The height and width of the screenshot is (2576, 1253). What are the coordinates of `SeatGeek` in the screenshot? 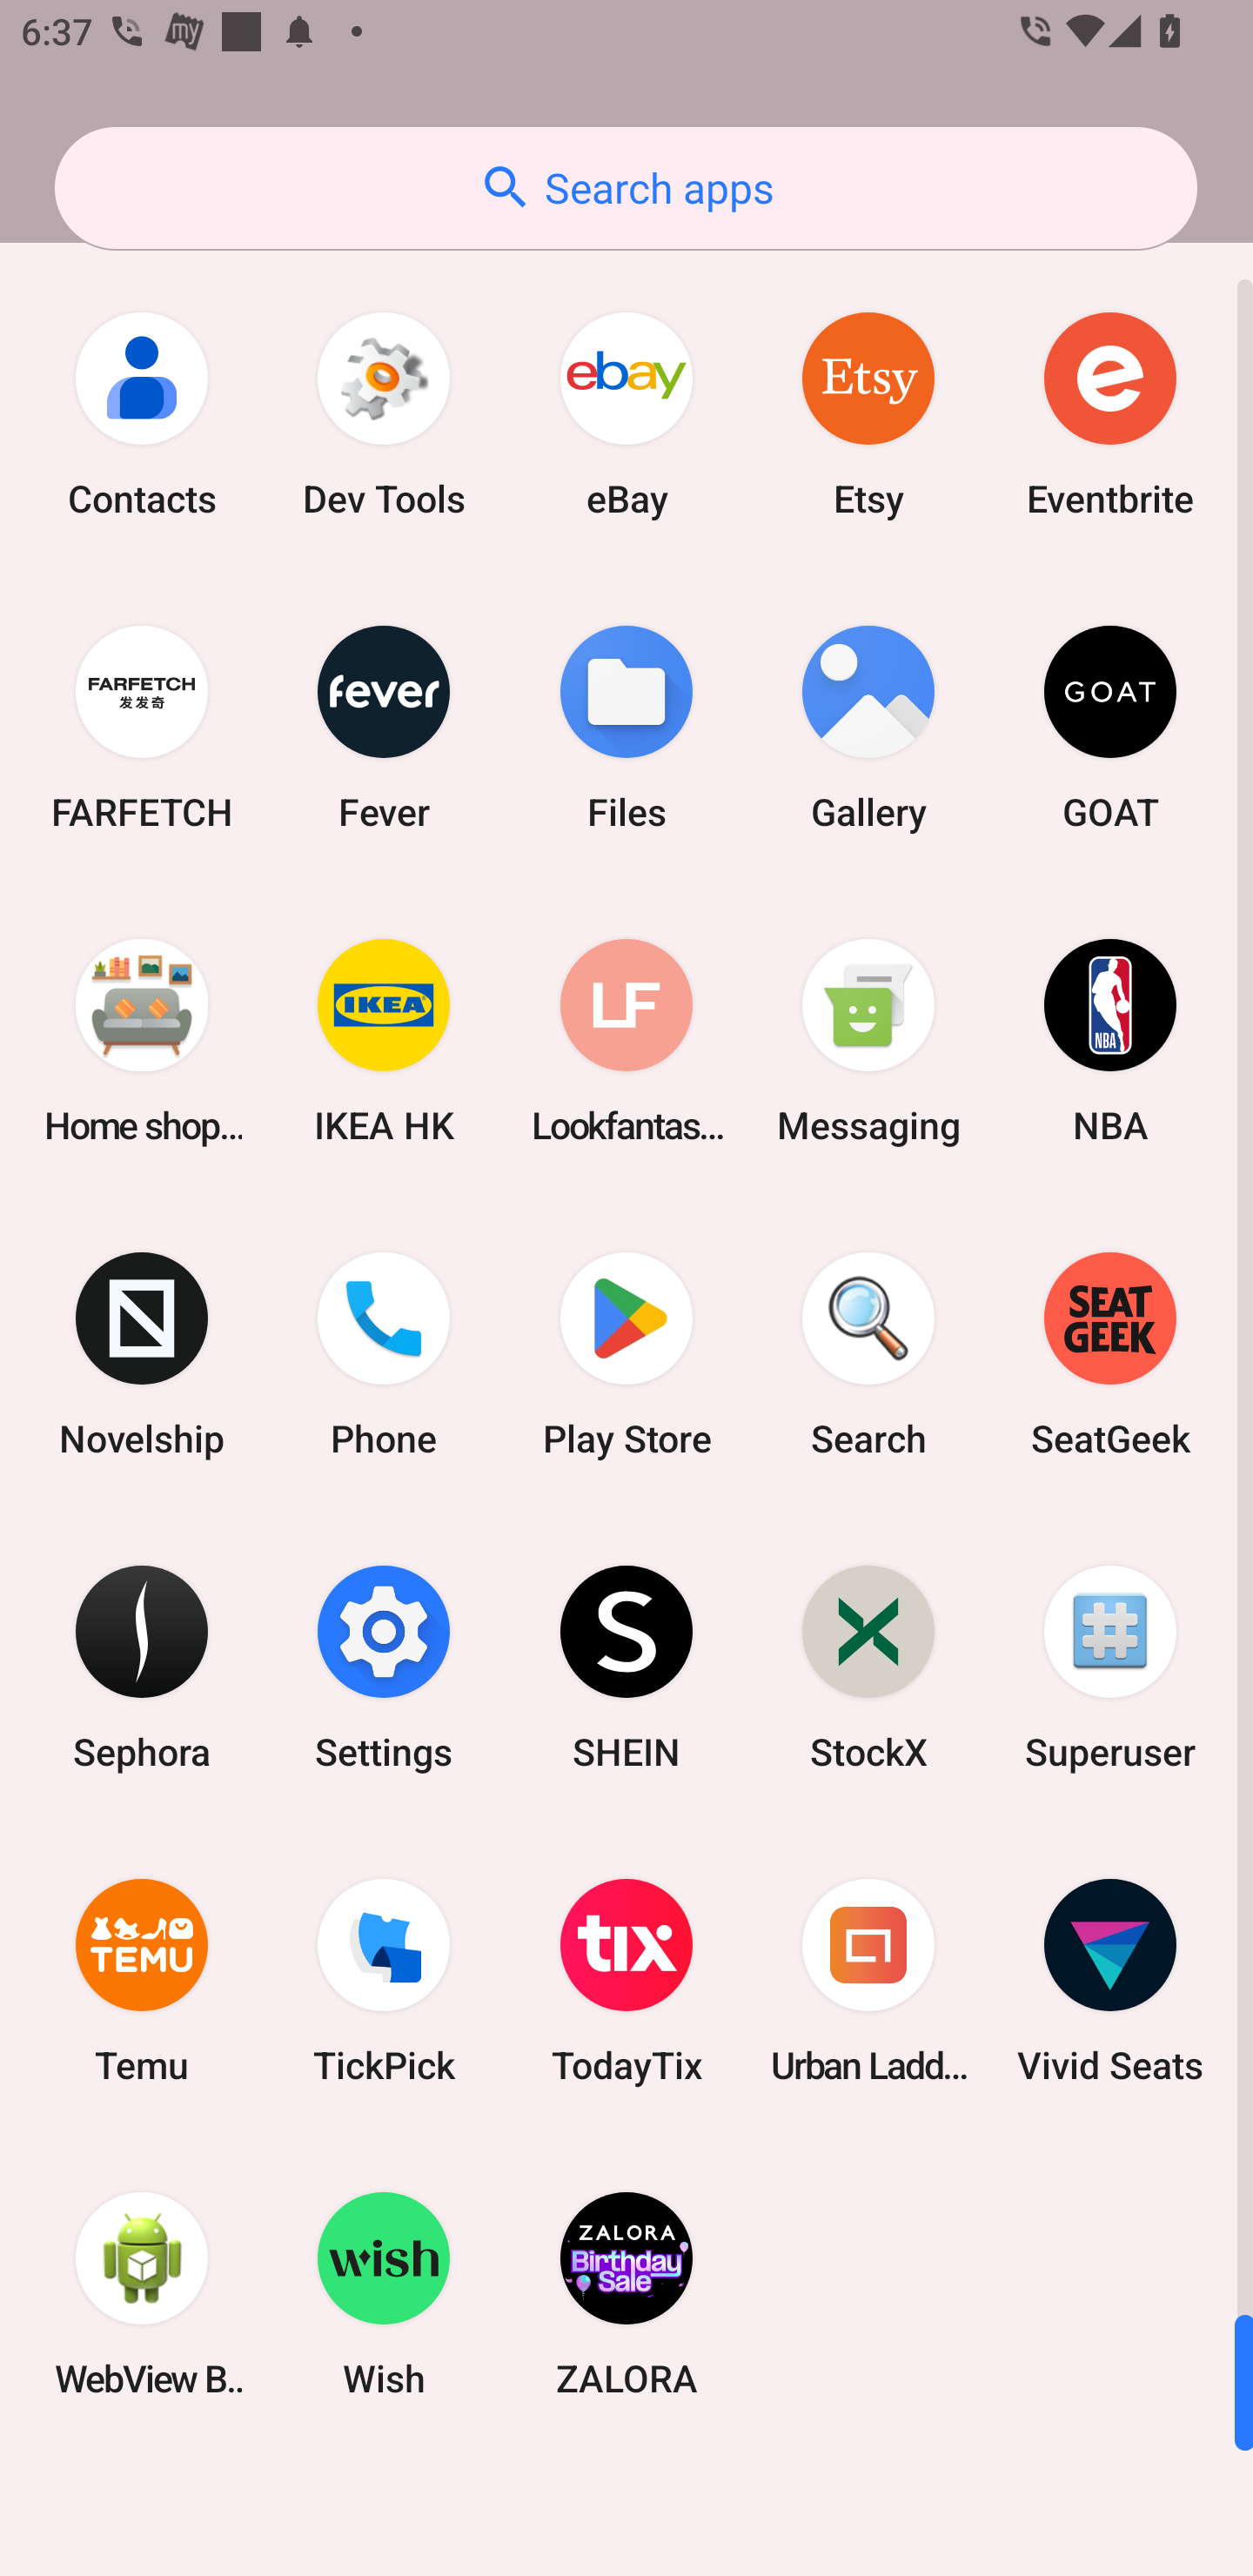 It's located at (1110, 1353).